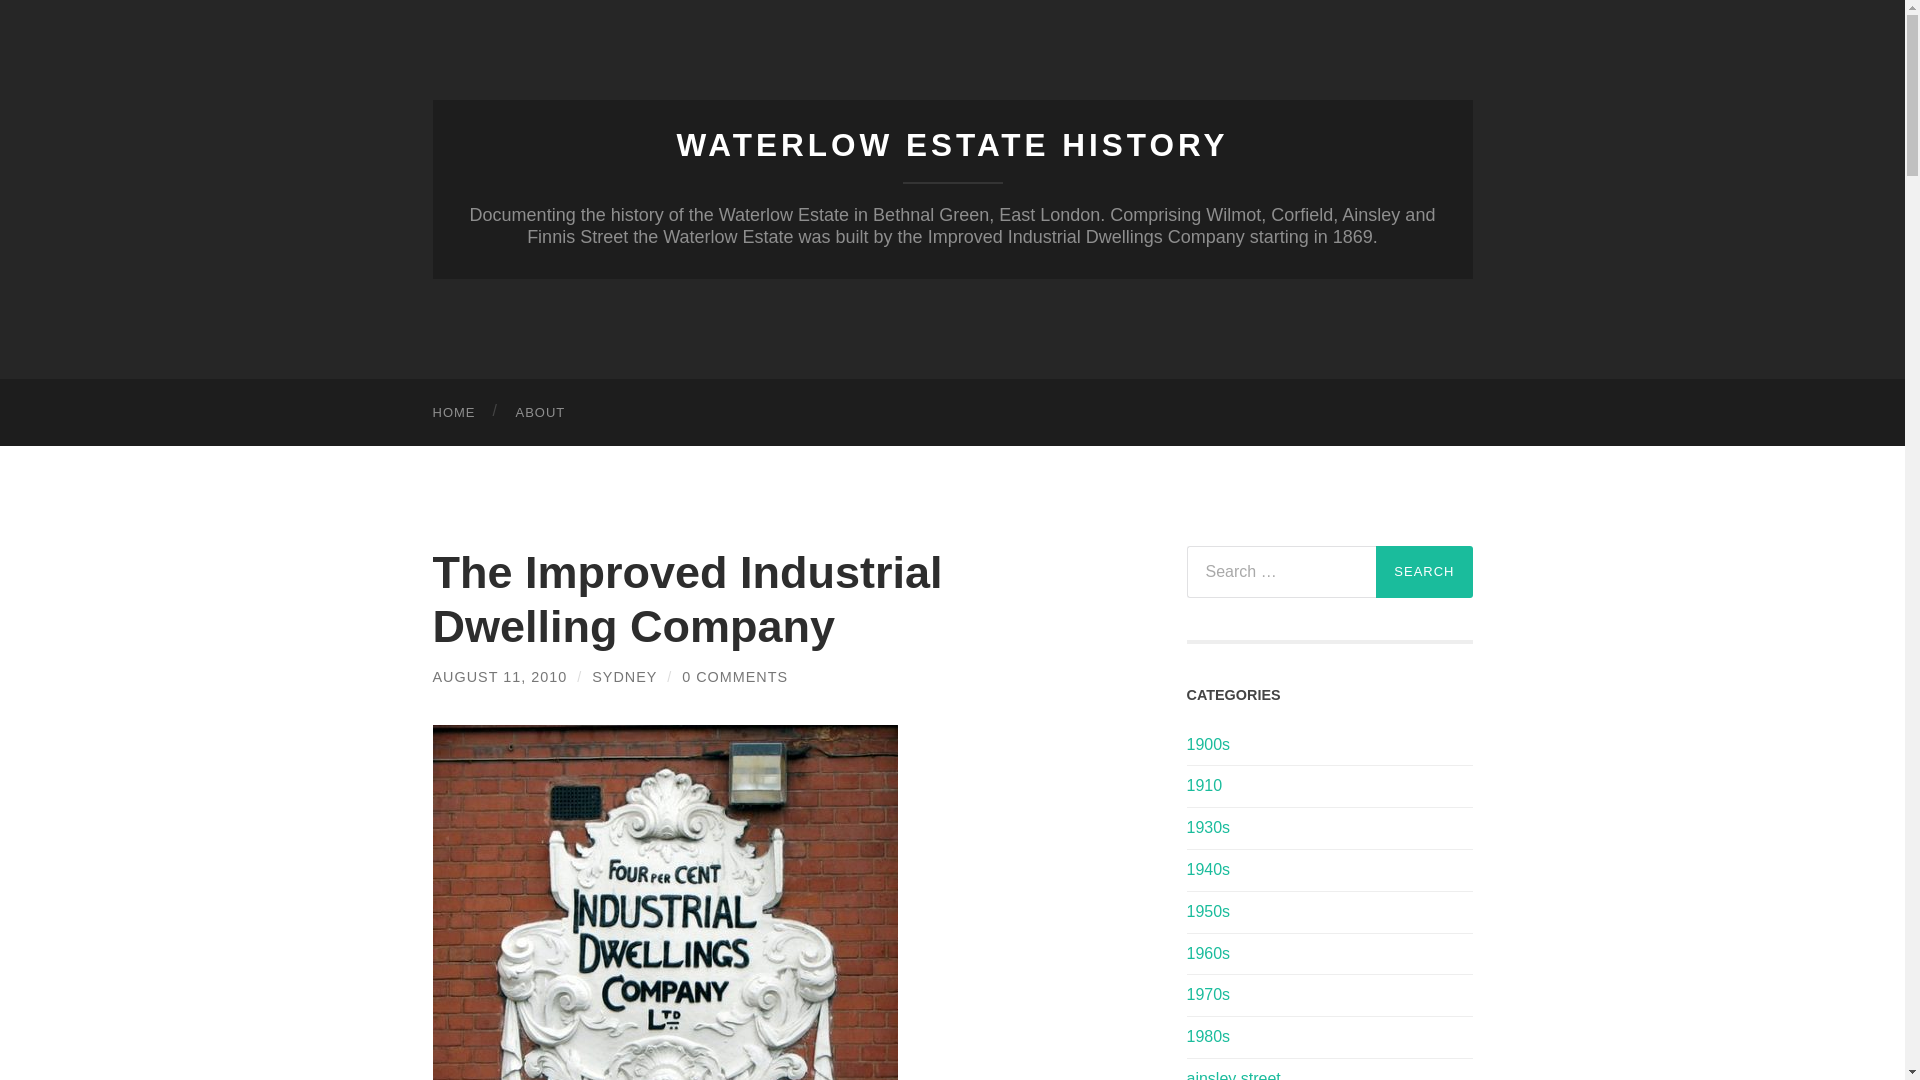 This screenshot has width=1920, height=1080. What do you see at coordinates (1208, 954) in the screenshot?
I see `1960s` at bounding box center [1208, 954].